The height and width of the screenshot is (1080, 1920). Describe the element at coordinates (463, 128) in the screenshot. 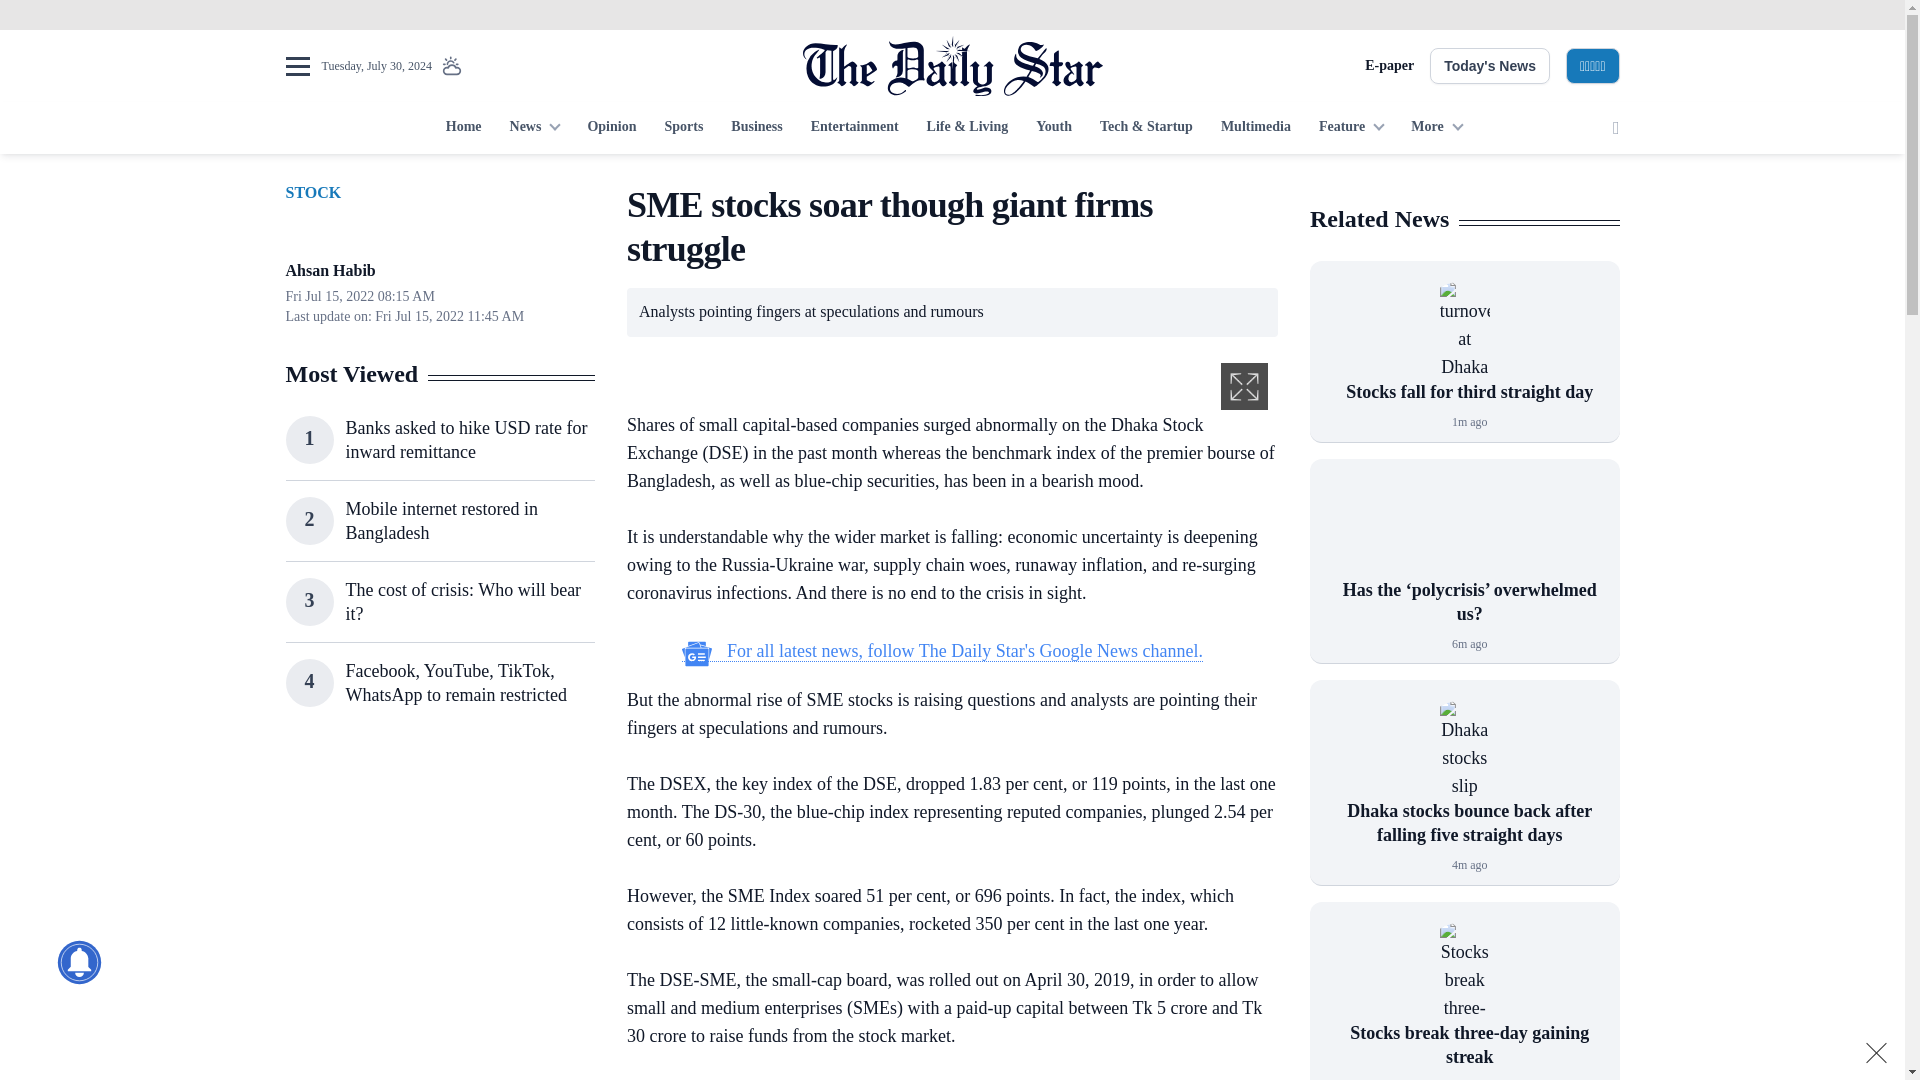

I see `Home` at that location.